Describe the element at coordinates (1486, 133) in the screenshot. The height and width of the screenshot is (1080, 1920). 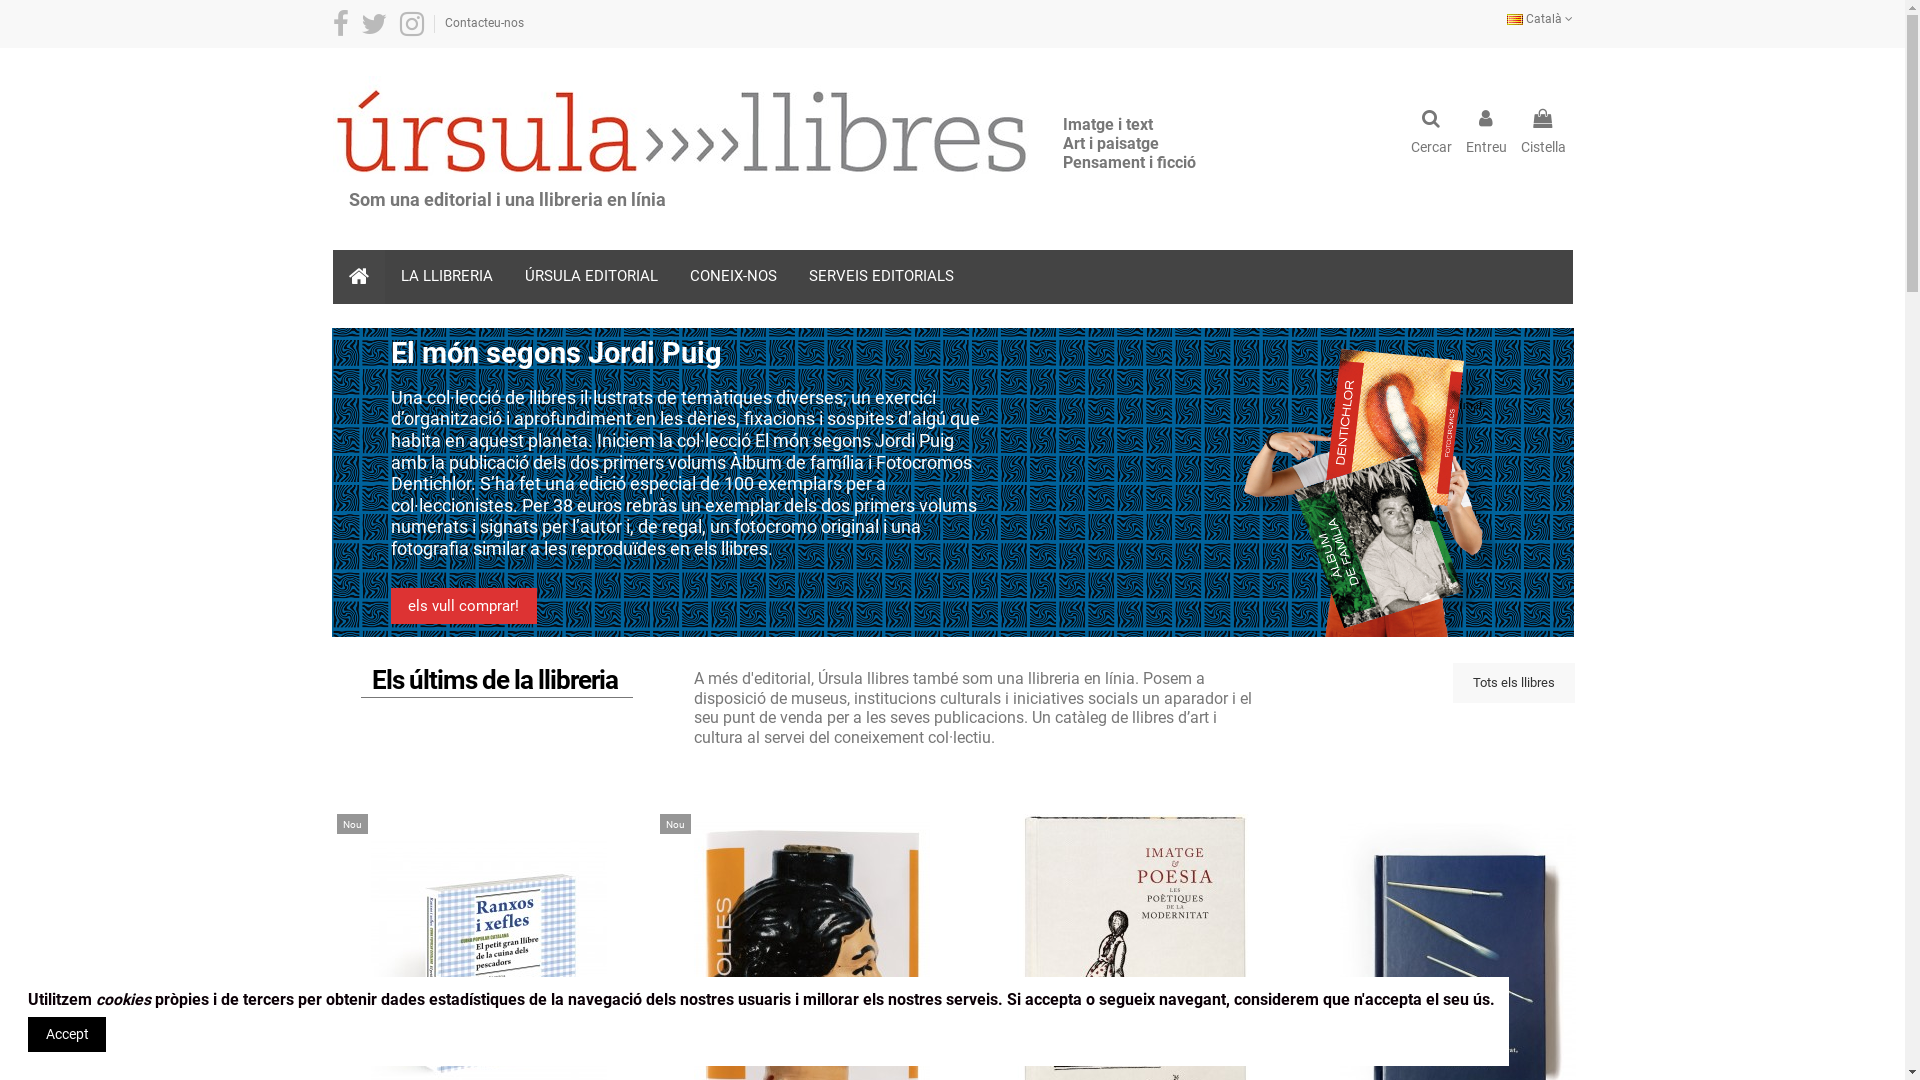
I see `Entreu` at that location.